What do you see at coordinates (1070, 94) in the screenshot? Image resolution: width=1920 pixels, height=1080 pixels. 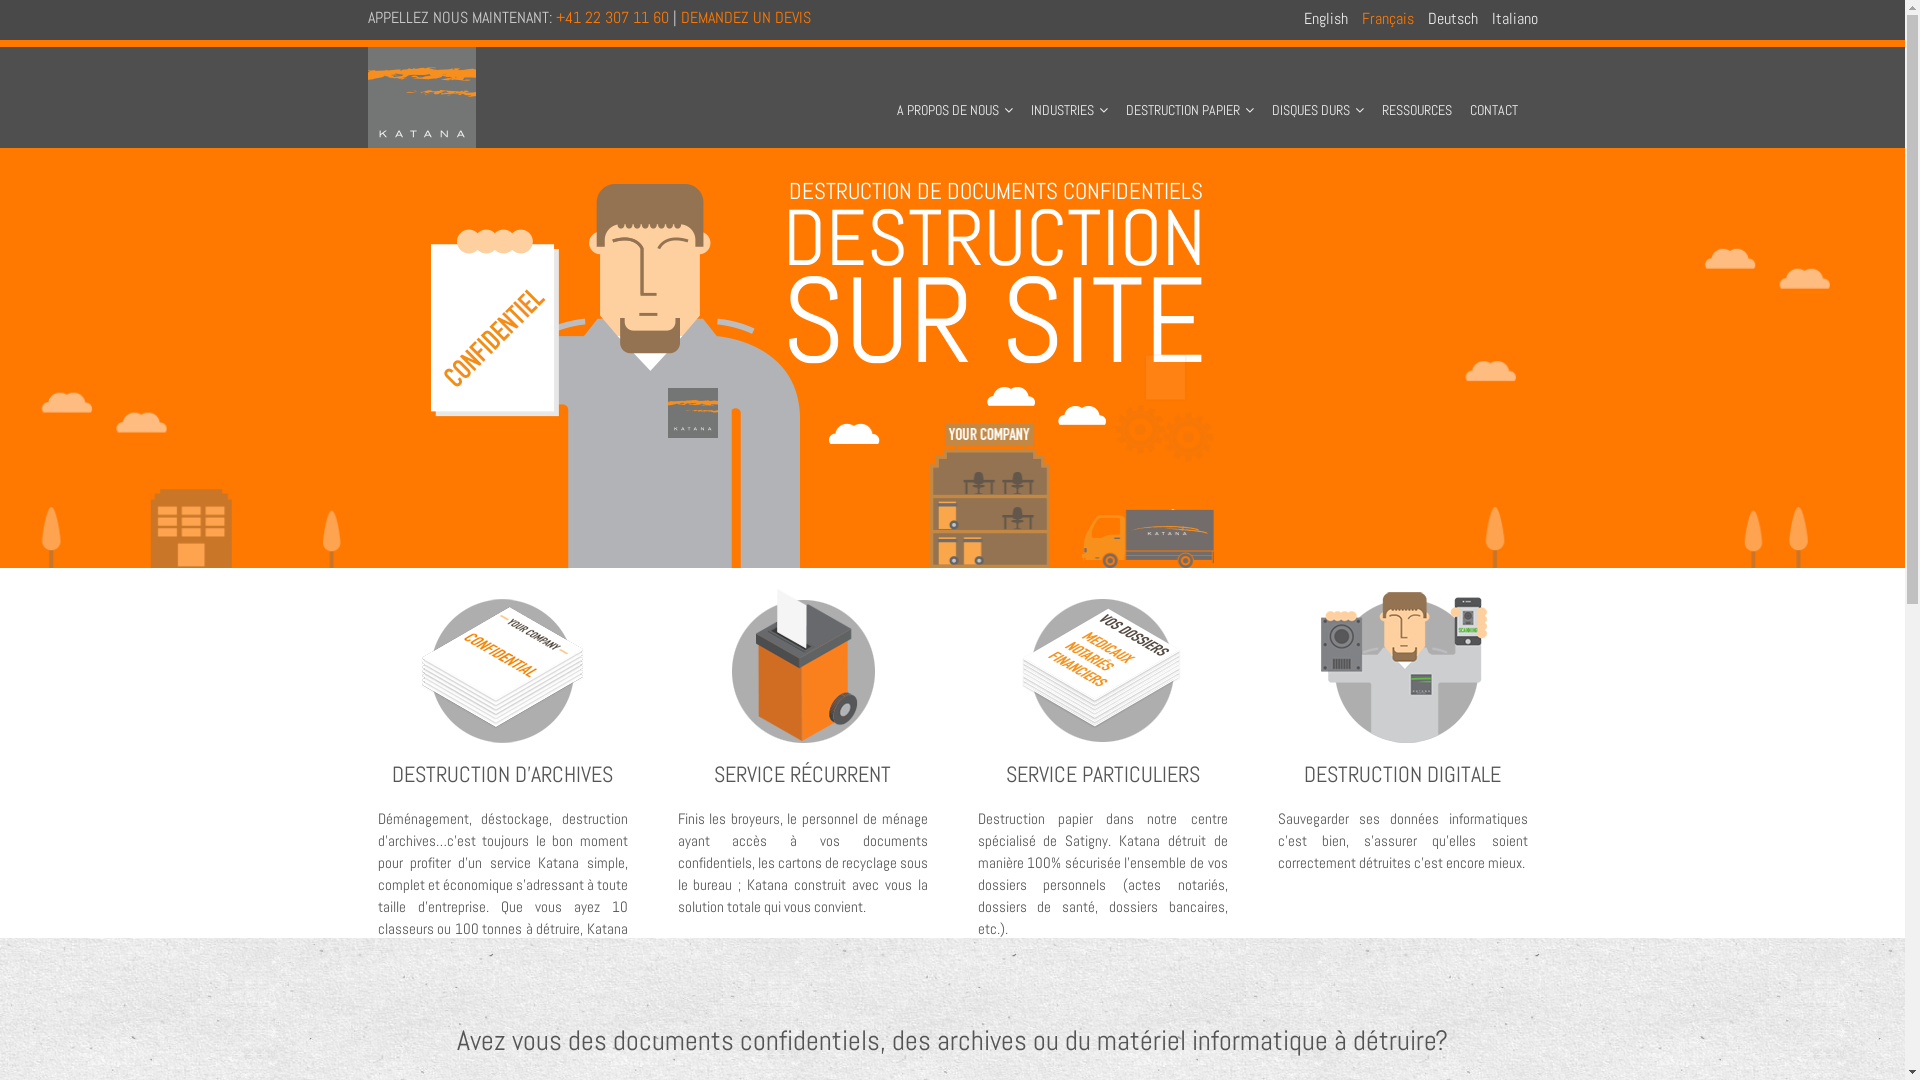 I see `INDUSTRIES` at bounding box center [1070, 94].